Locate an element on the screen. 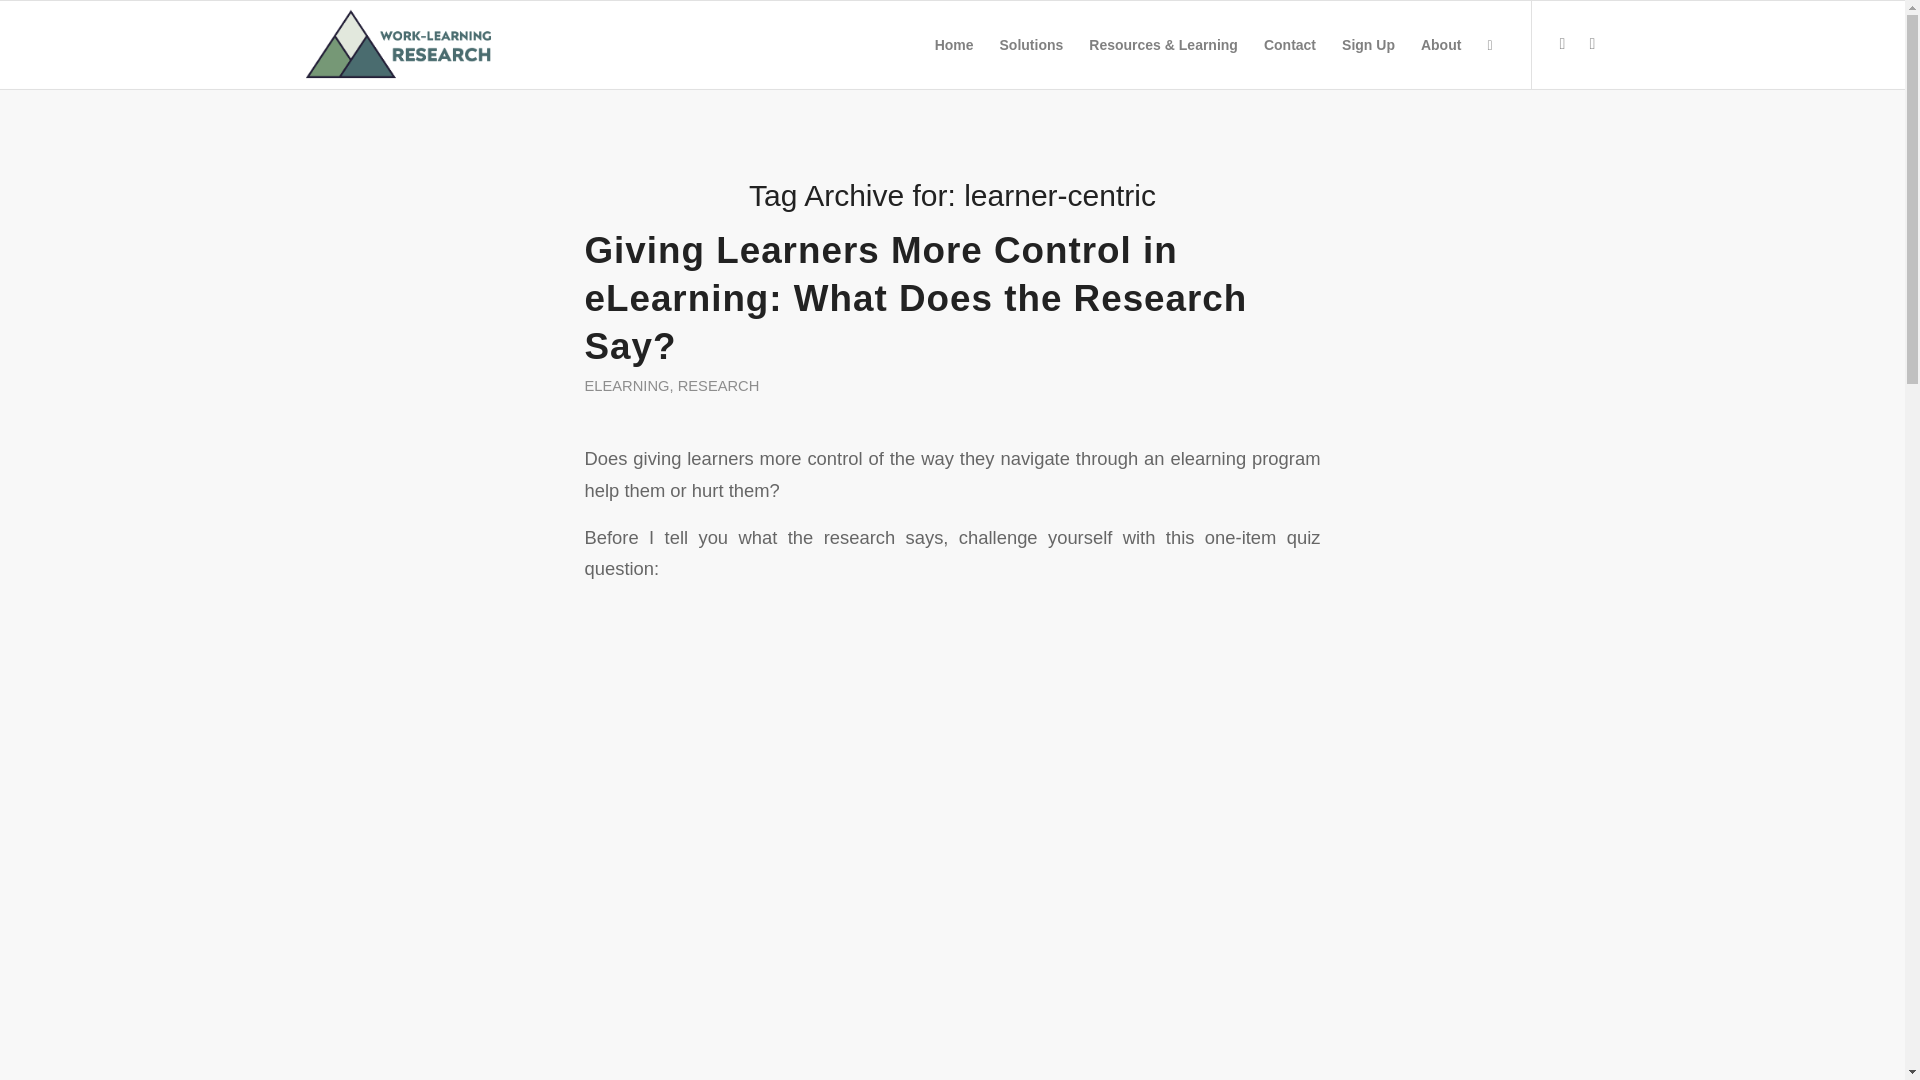 Image resolution: width=1920 pixels, height=1080 pixels. LinkedIn is located at coordinates (1593, 44).